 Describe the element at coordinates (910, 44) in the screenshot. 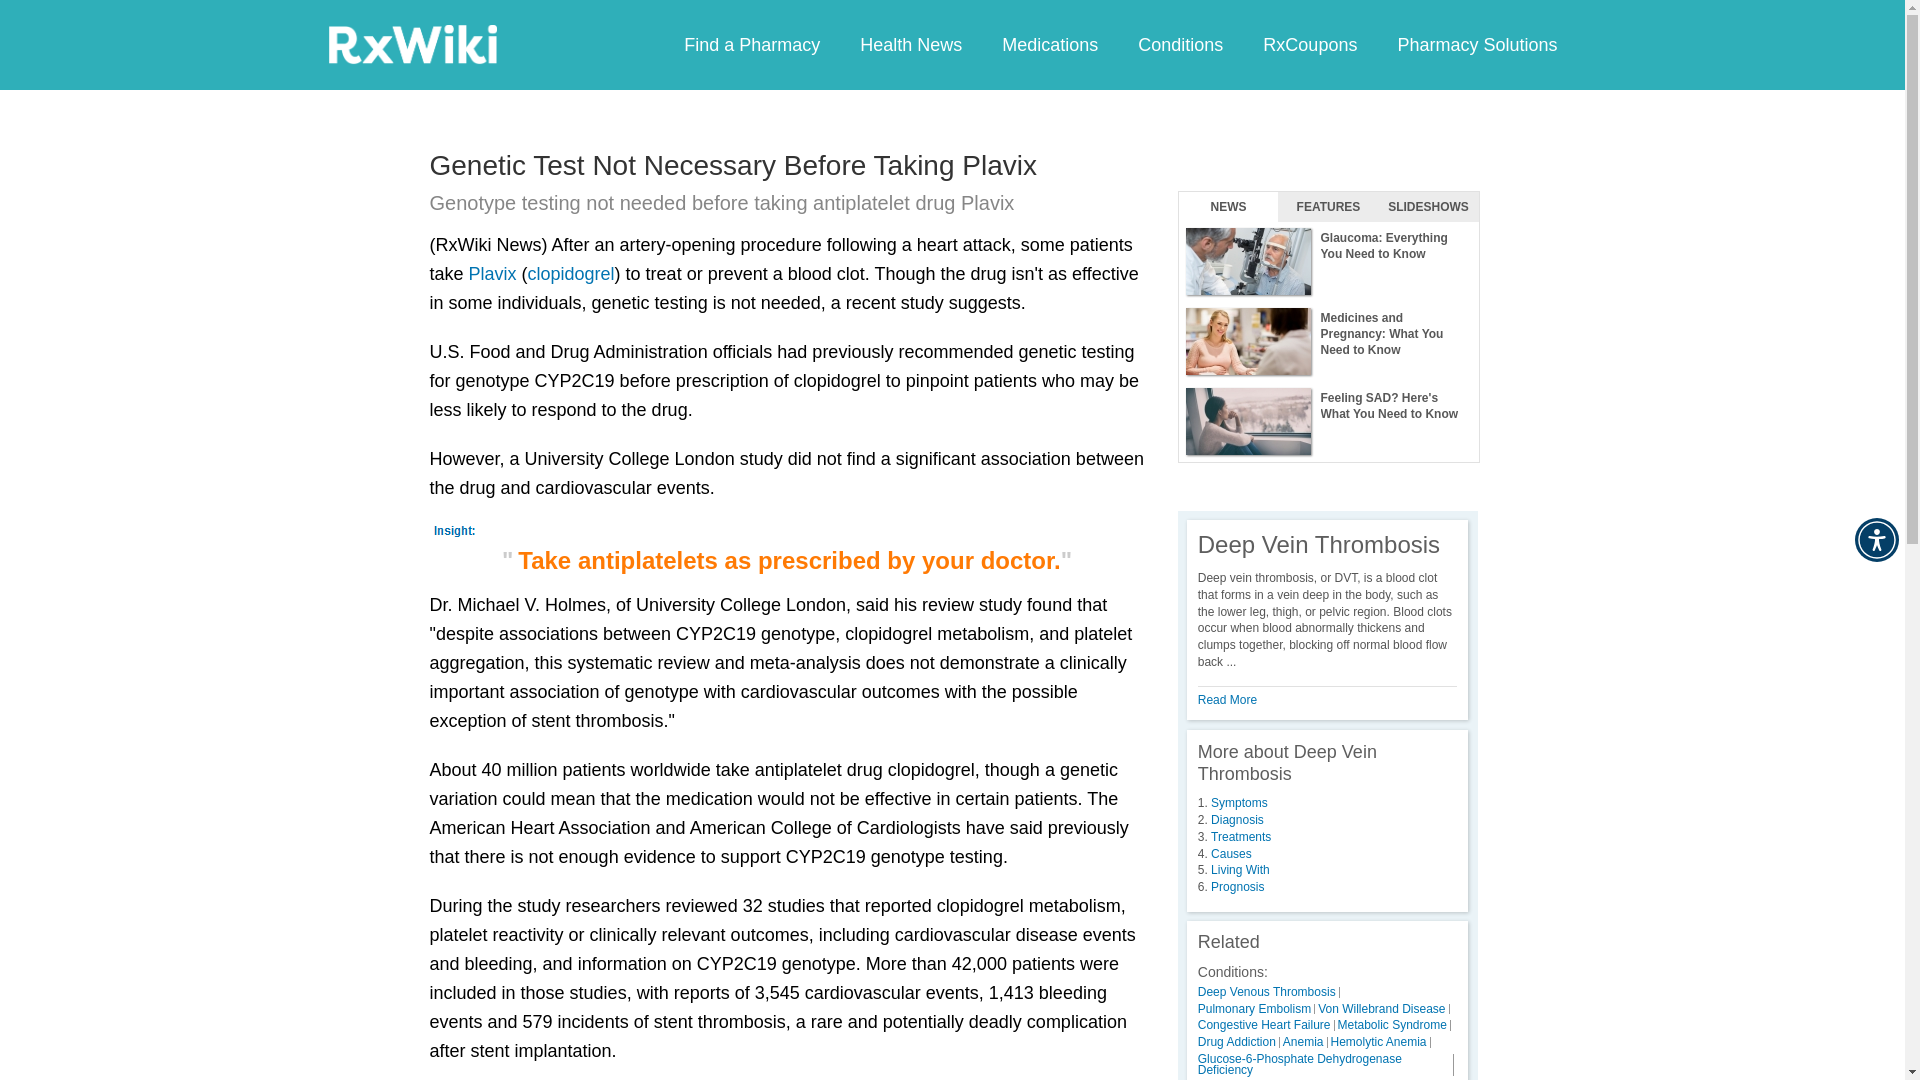

I see `Health News` at that location.